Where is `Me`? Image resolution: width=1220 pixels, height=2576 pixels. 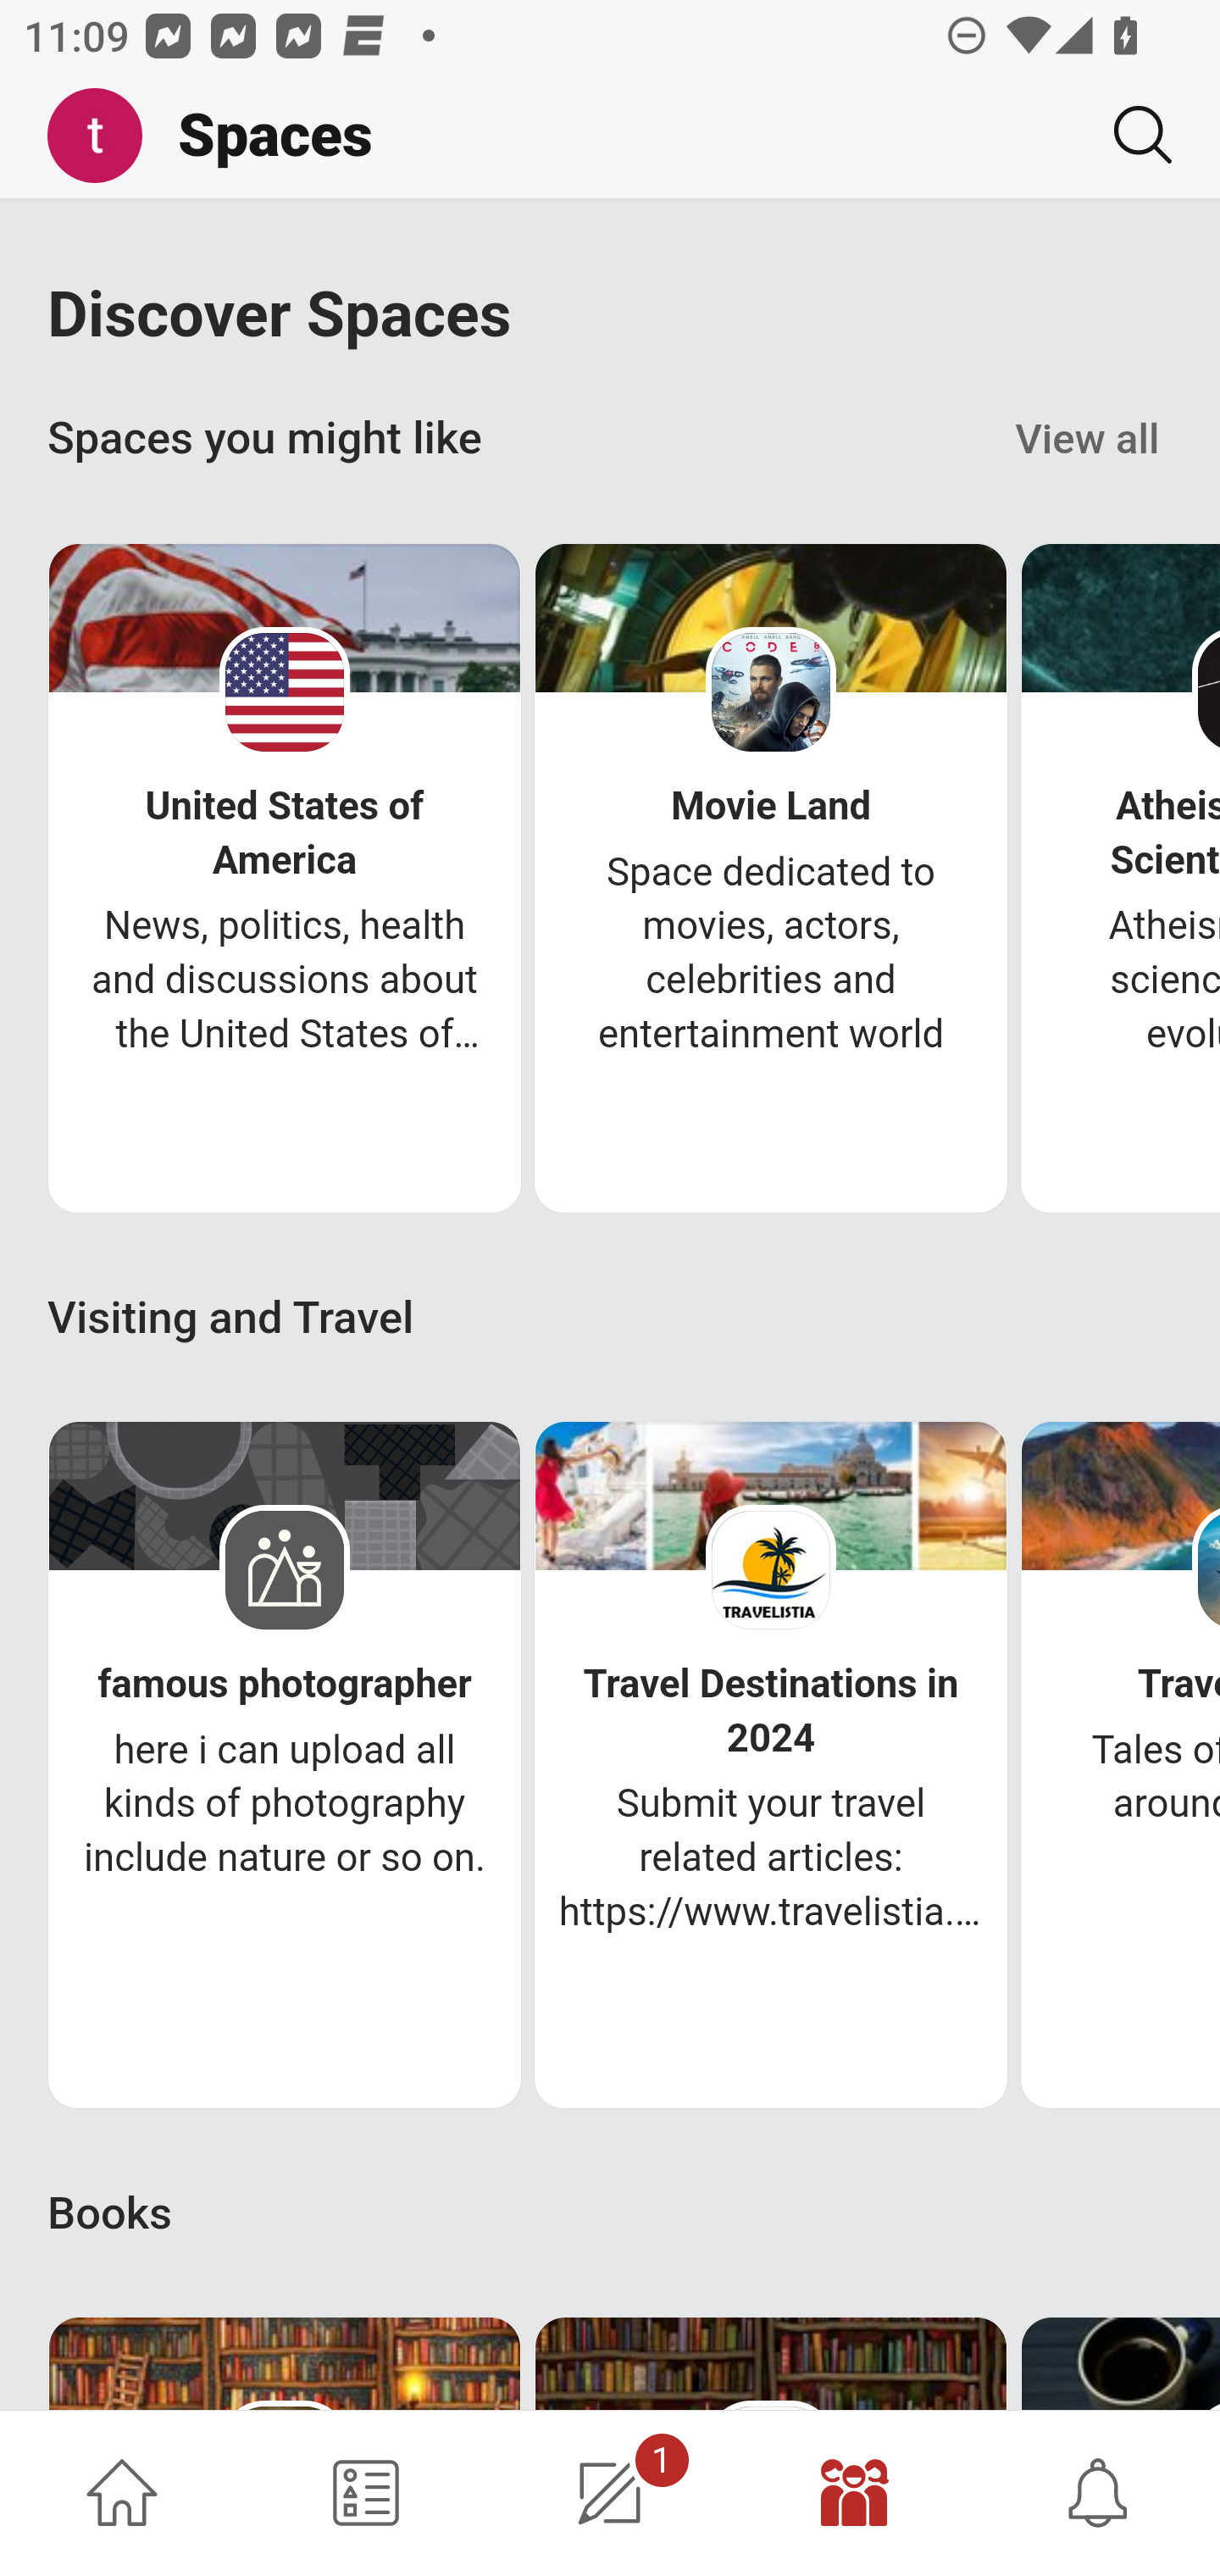 Me is located at coordinates (107, 136).